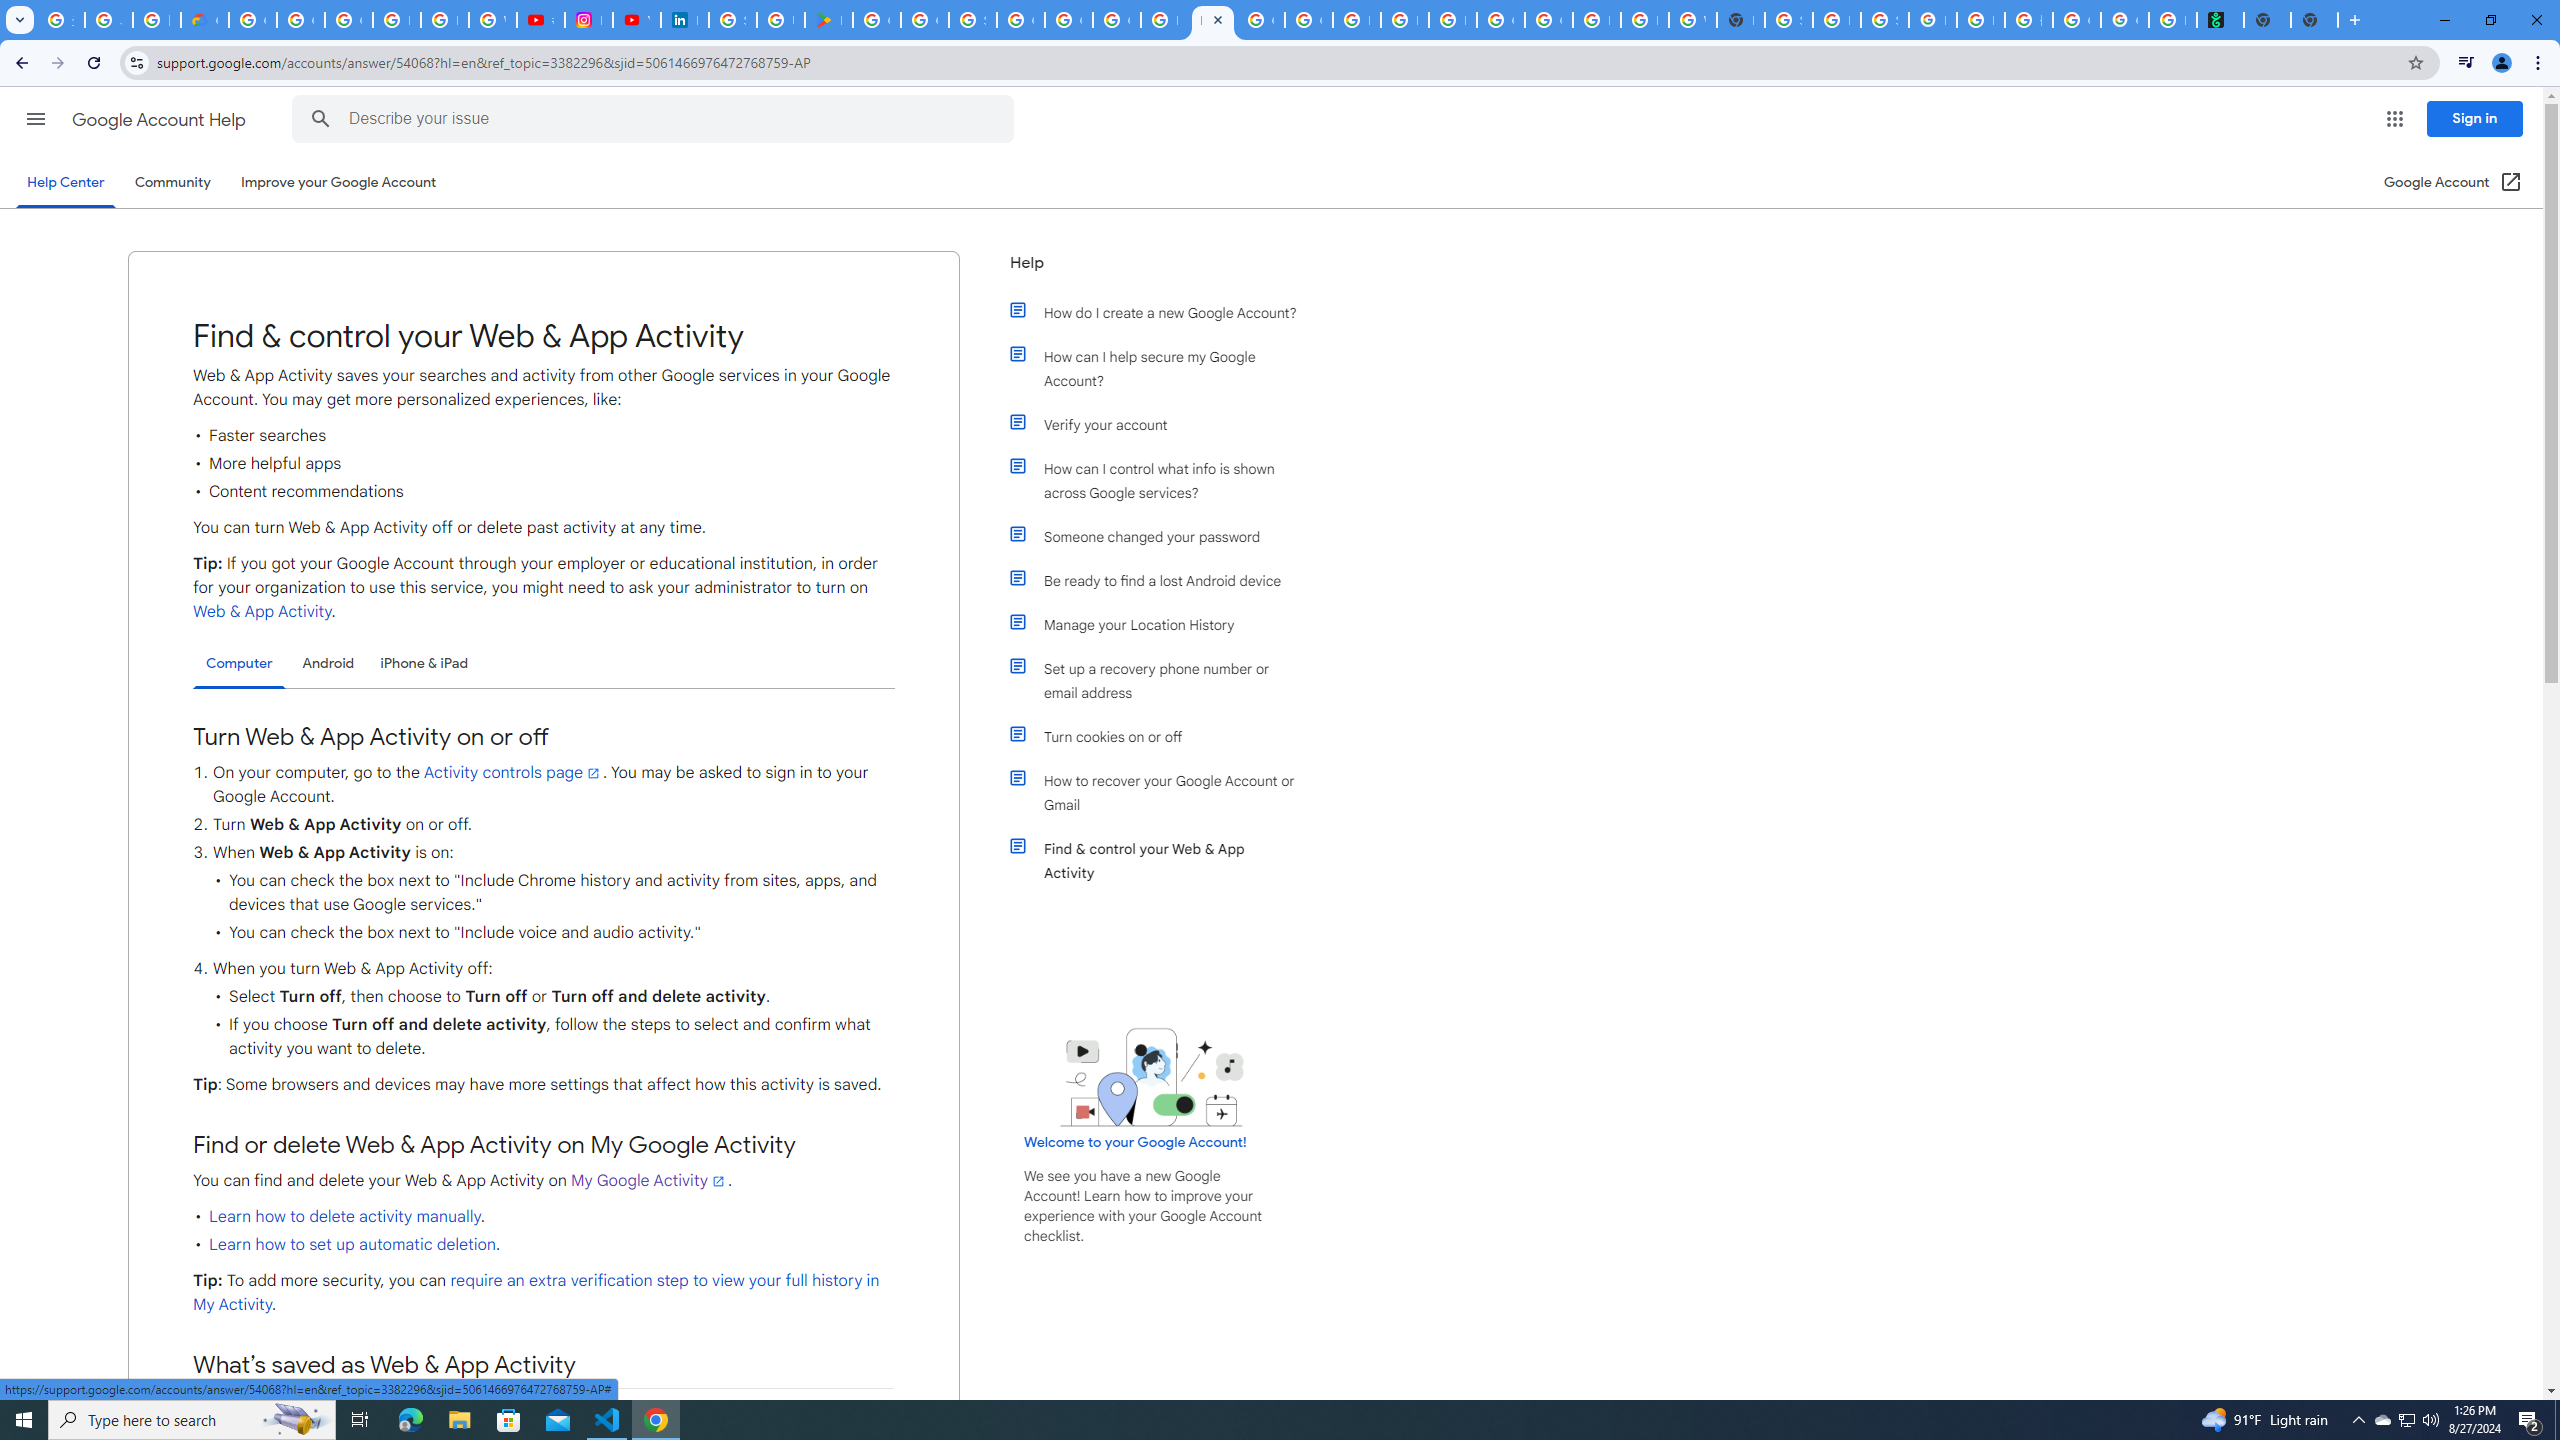 This screenshot has height=1440, width=2560. I want to click on iPhone & iPad, so click(424, 662).